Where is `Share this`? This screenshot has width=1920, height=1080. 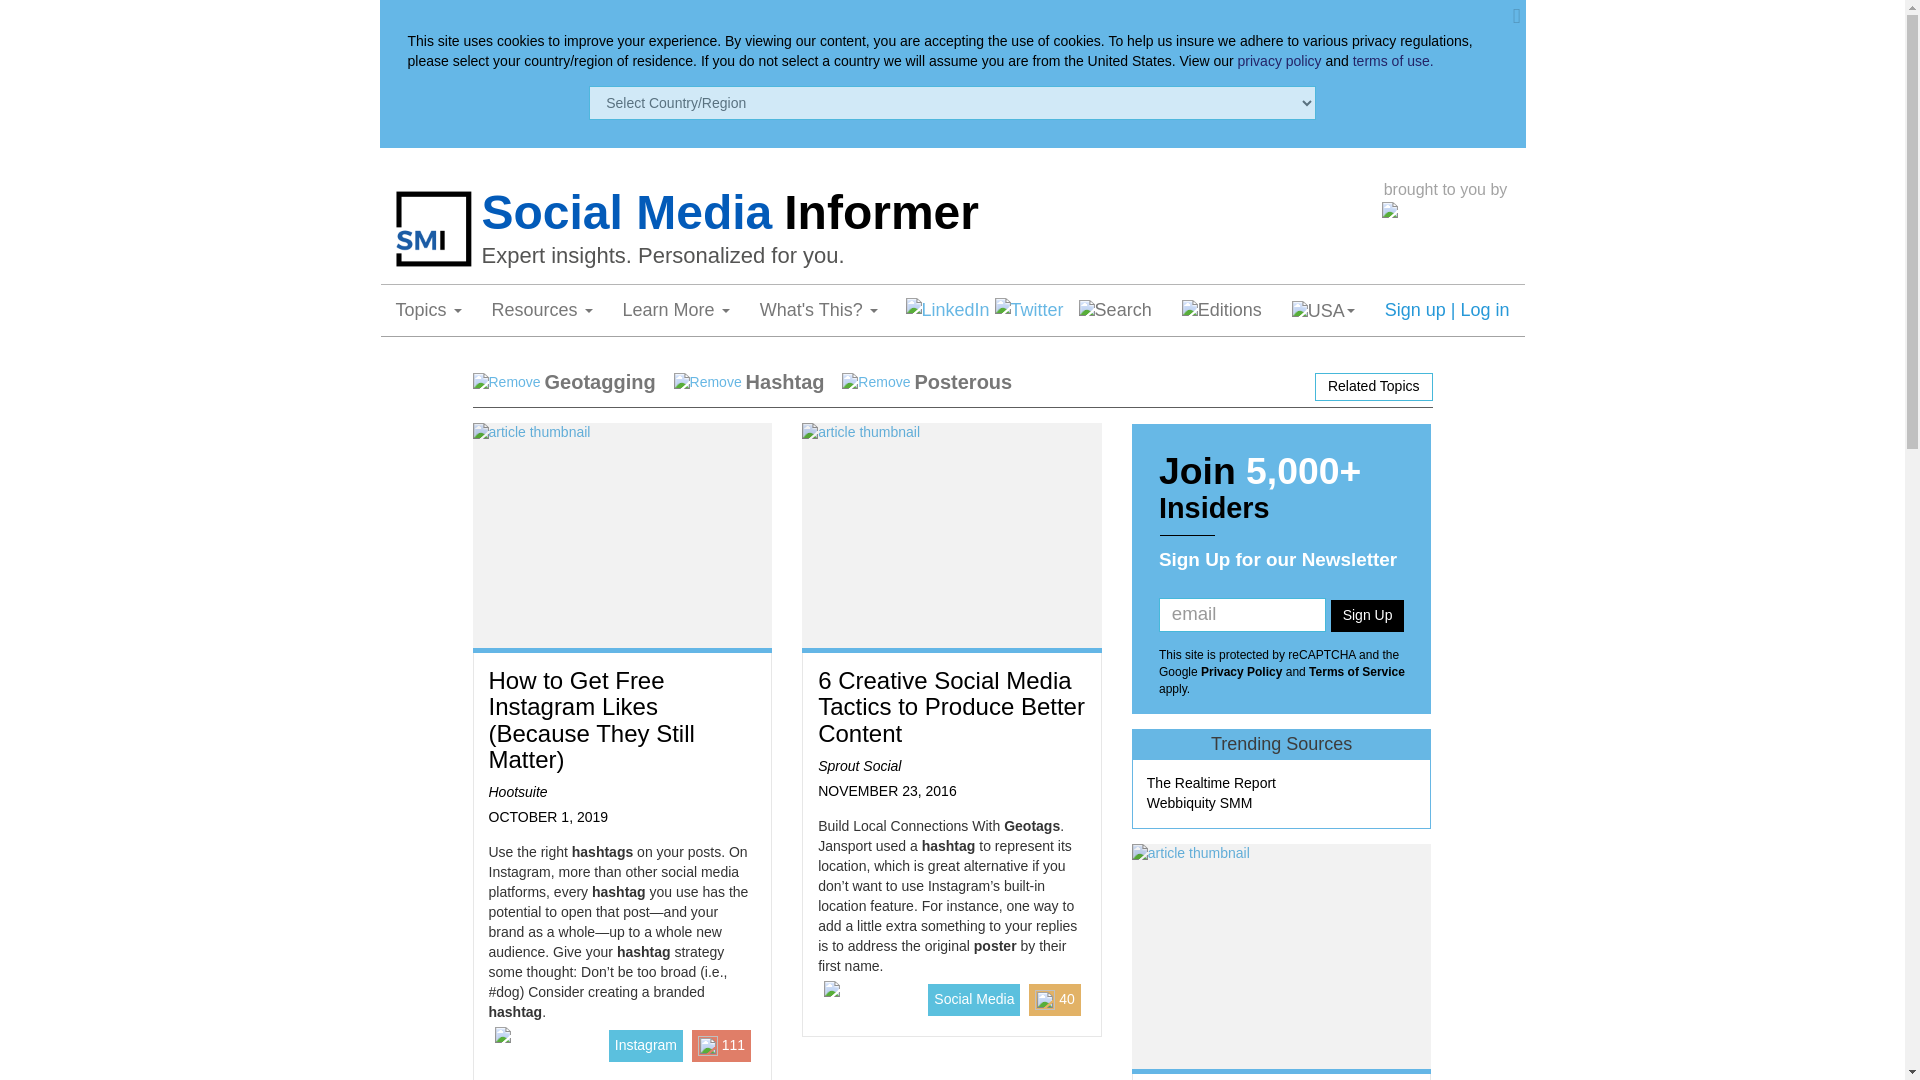
Share this is located at coordinates (1028, 310).